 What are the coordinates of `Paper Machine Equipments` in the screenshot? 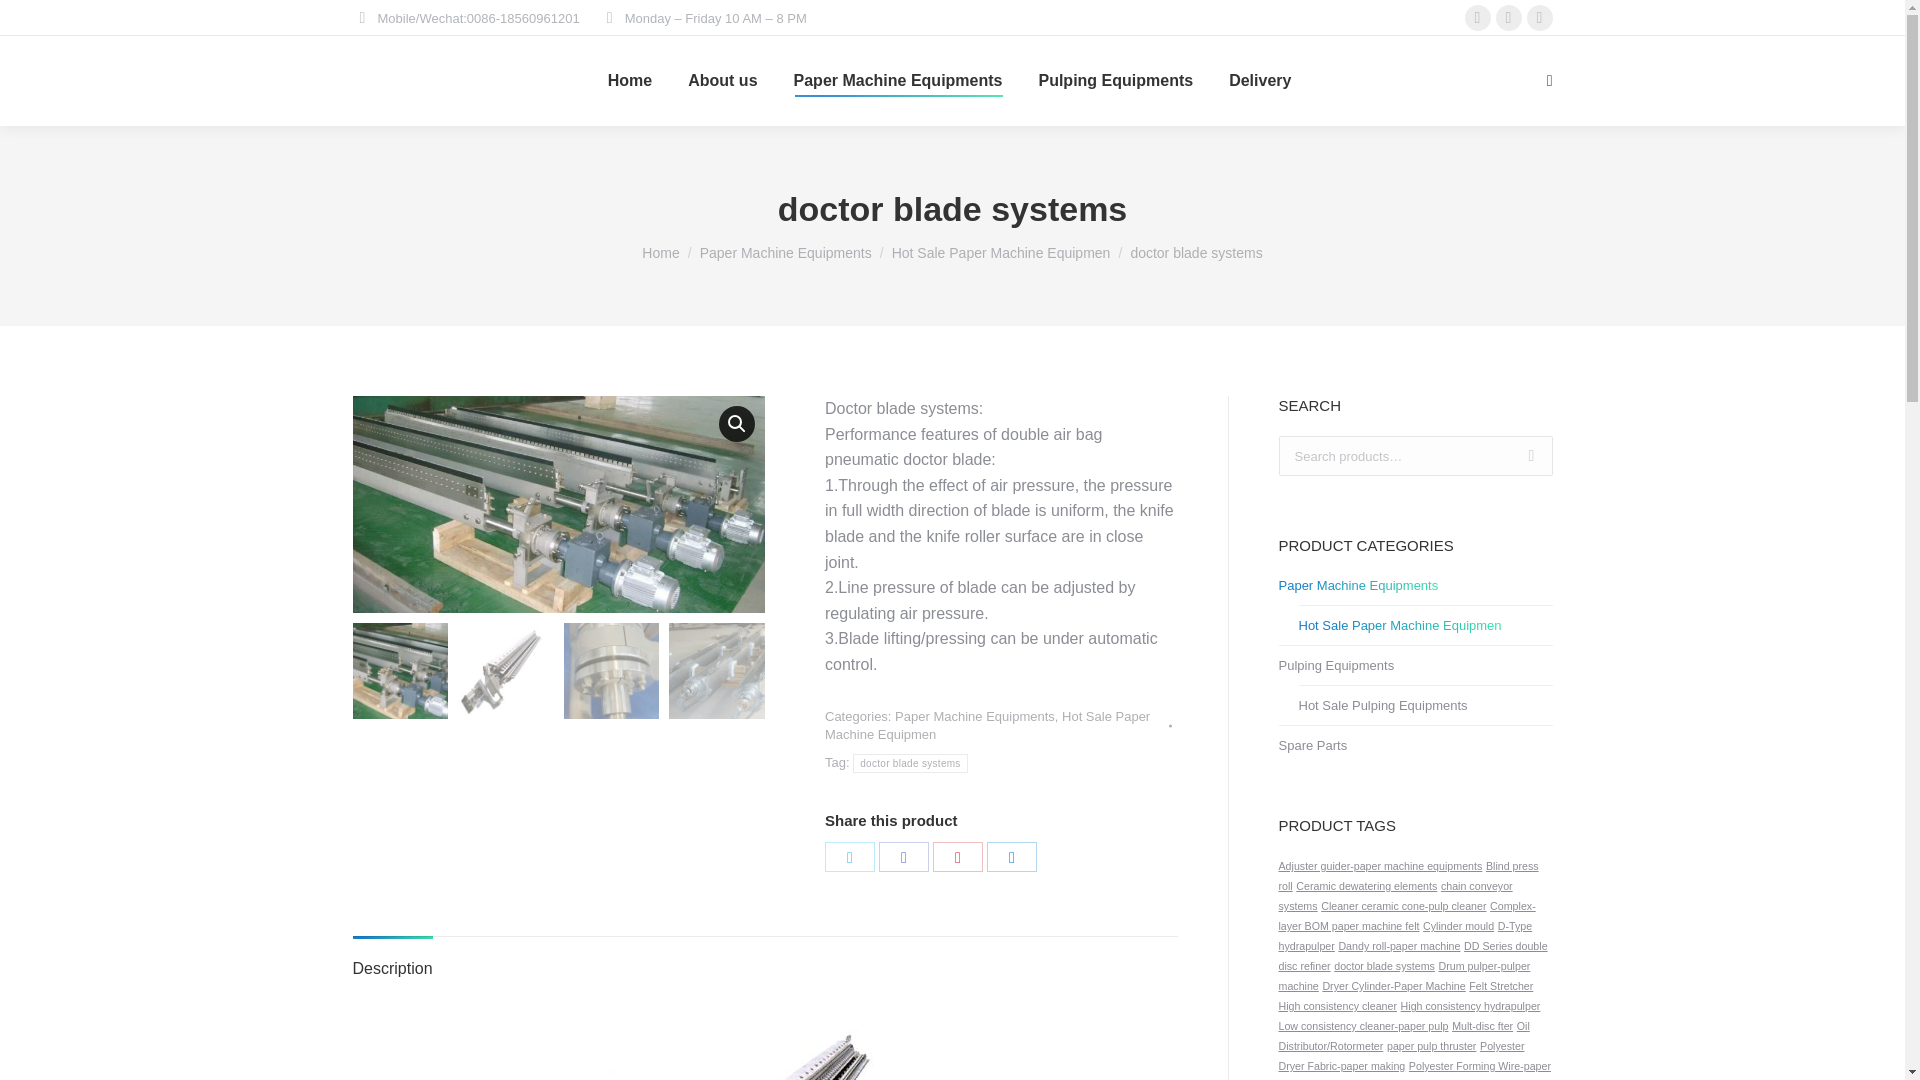 It's located at (898, 81).